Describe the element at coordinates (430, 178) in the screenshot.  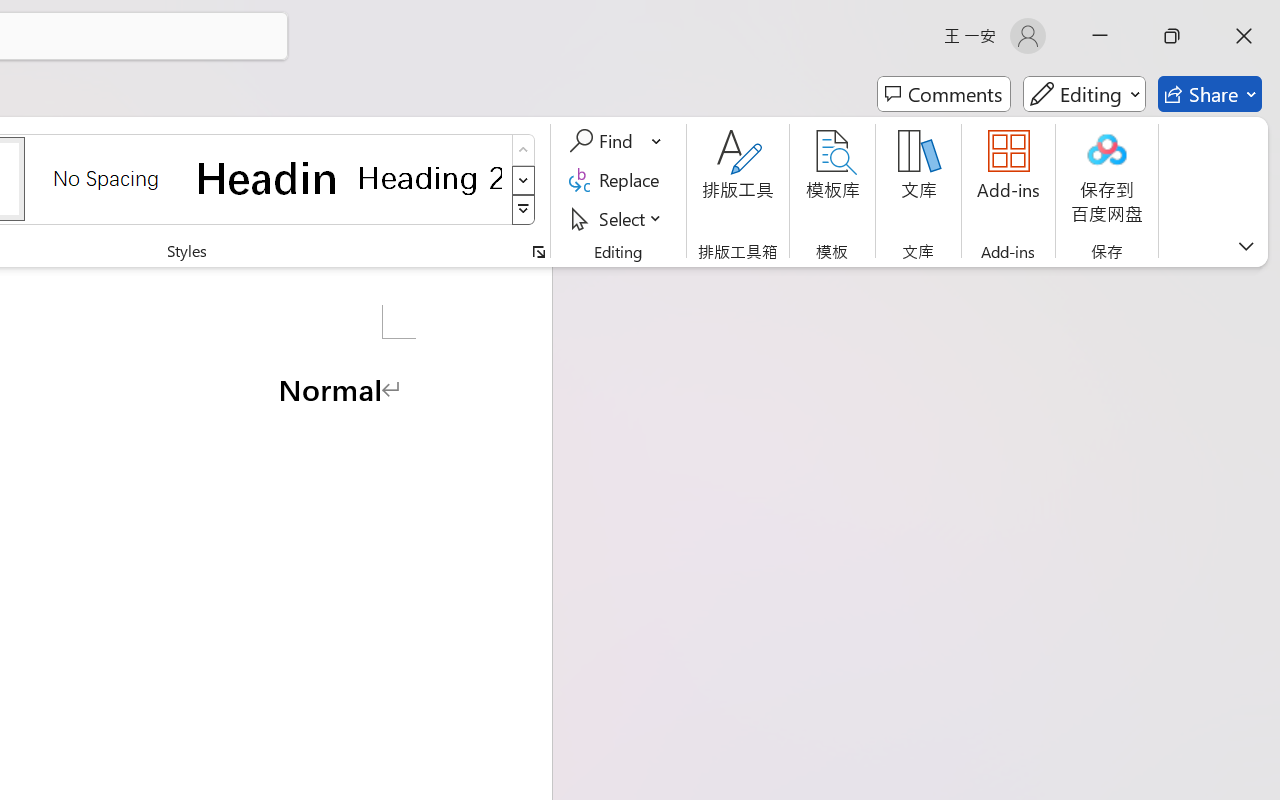
I see `Heading 2` at that location.